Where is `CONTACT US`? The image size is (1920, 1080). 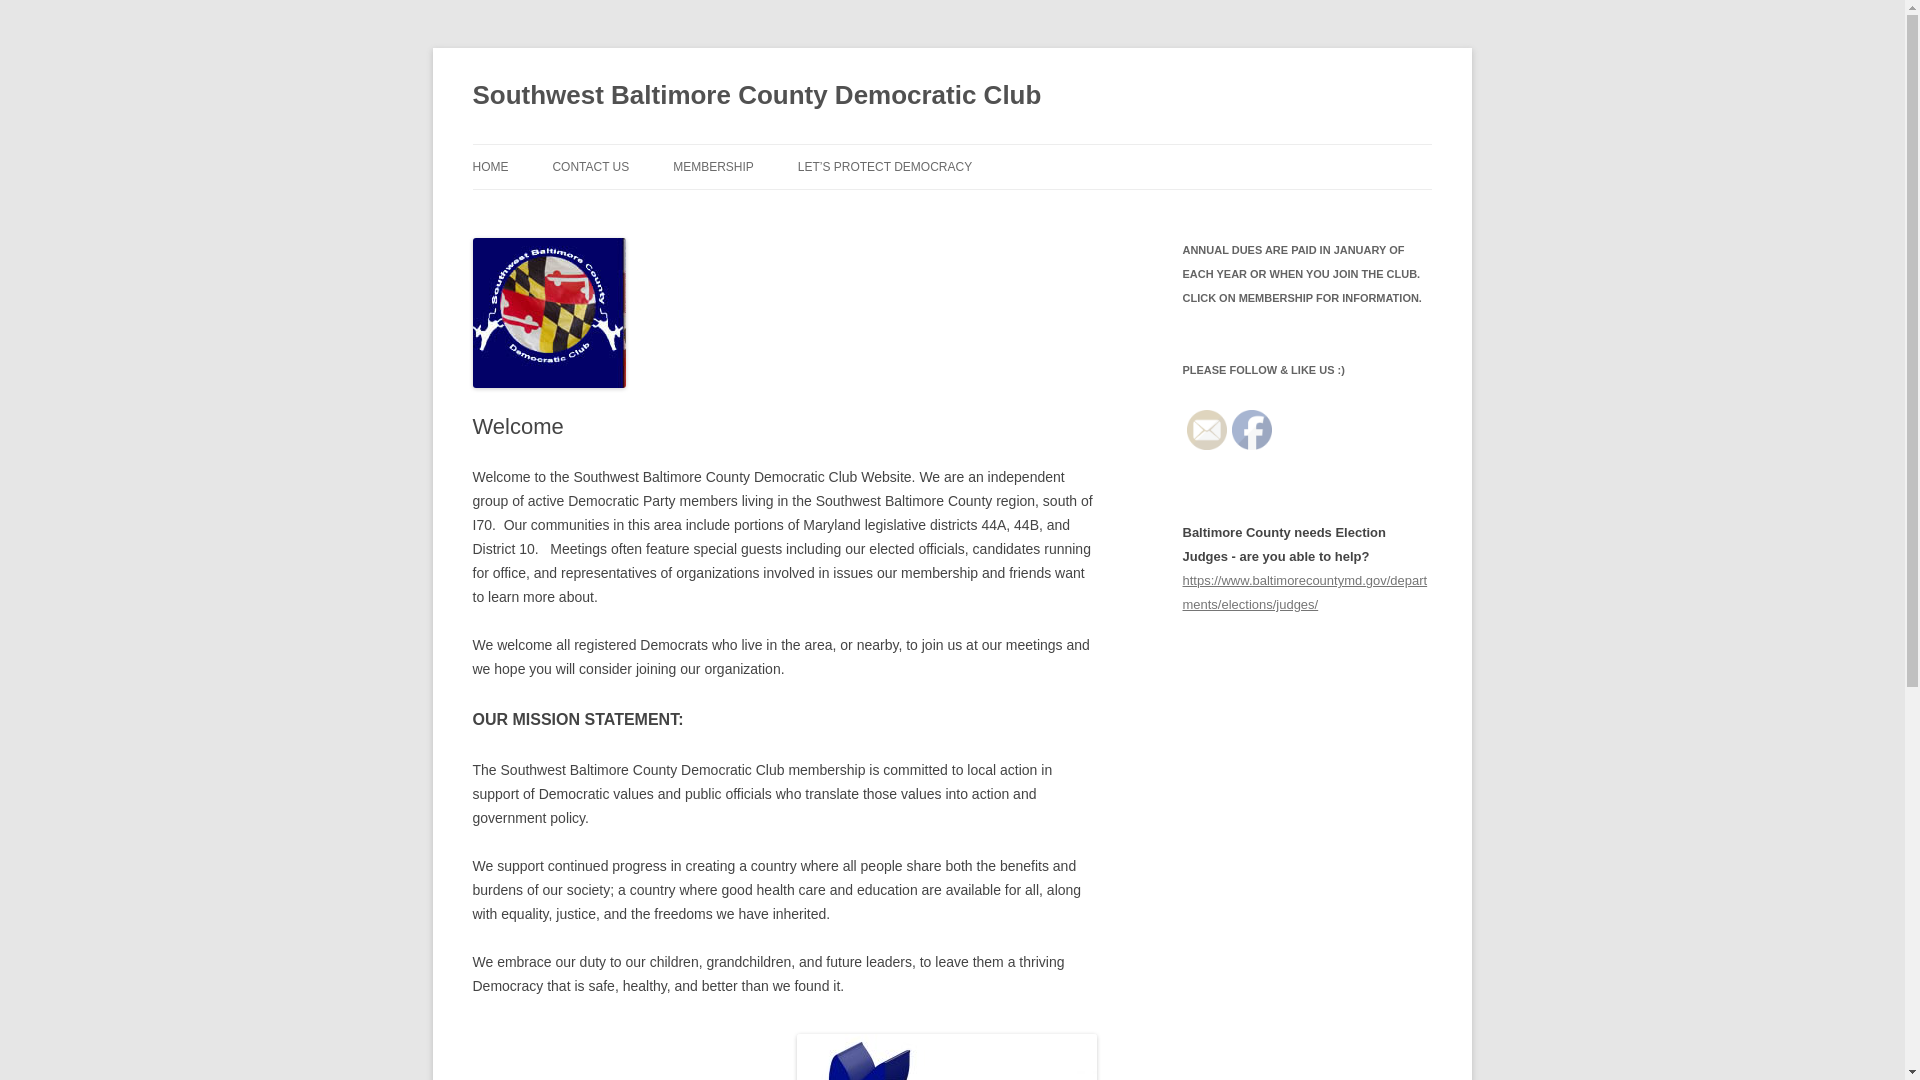 CONTACT US is located at coordinates (590, 166).